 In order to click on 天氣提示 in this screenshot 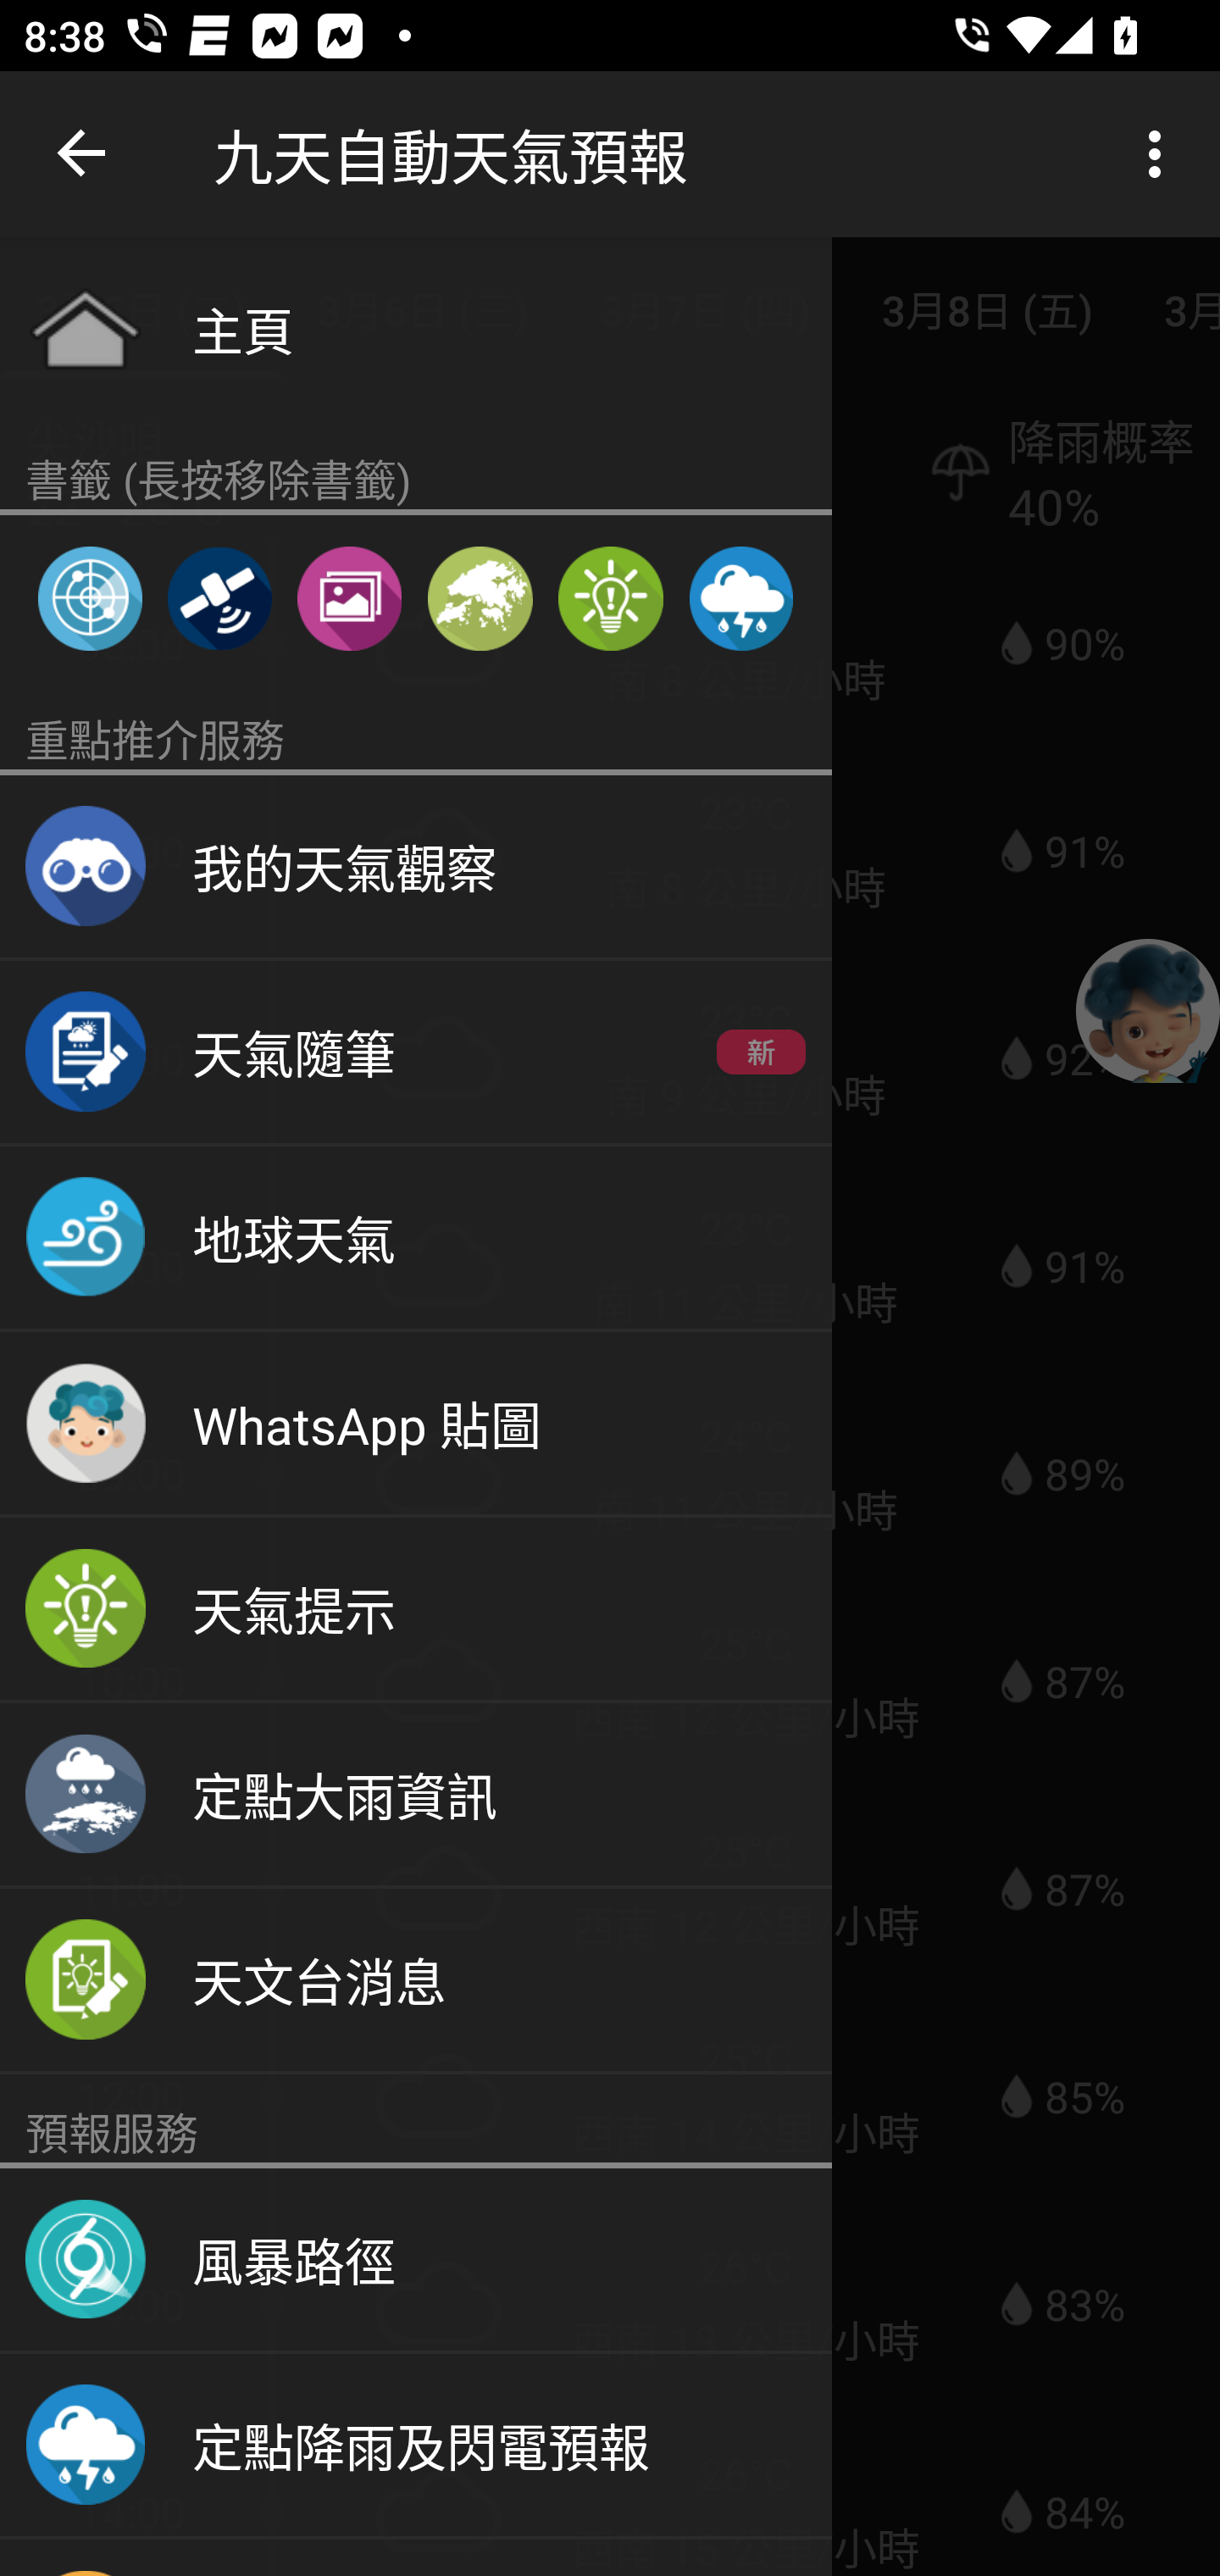, I will do `click(610, 598)`.